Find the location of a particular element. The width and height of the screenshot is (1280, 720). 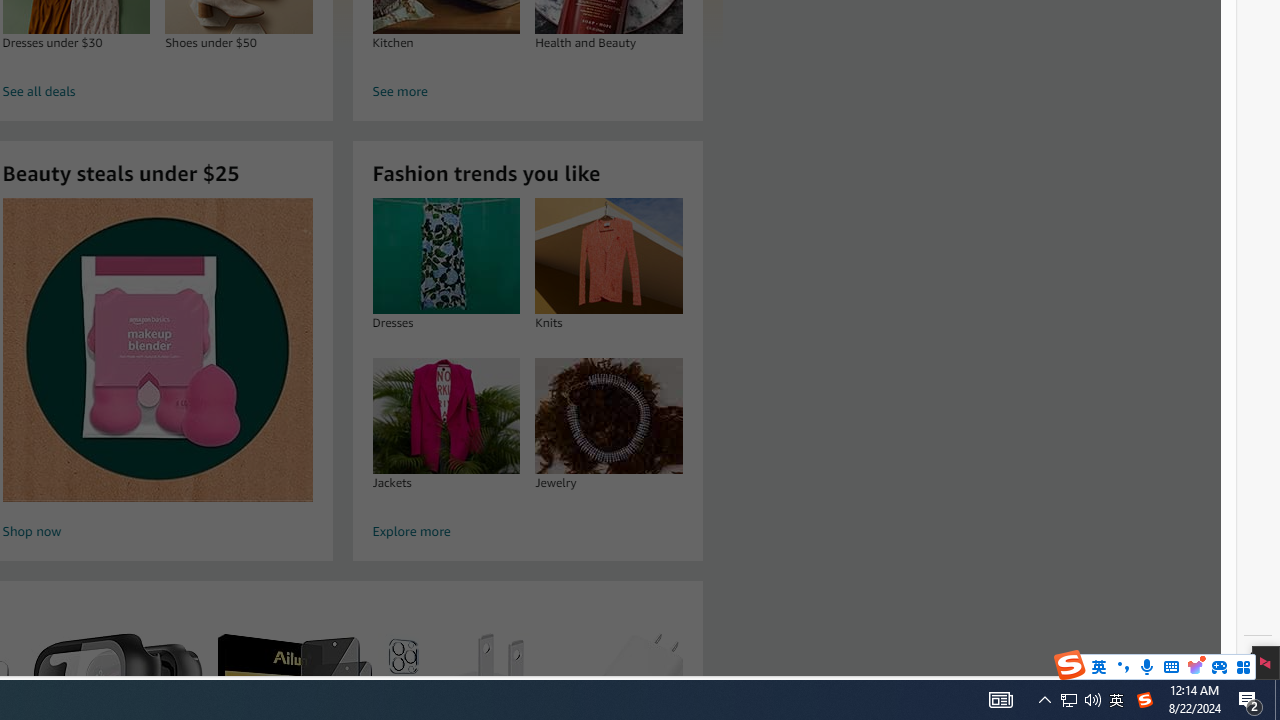

See all deals is located at coordinates (158, 92).